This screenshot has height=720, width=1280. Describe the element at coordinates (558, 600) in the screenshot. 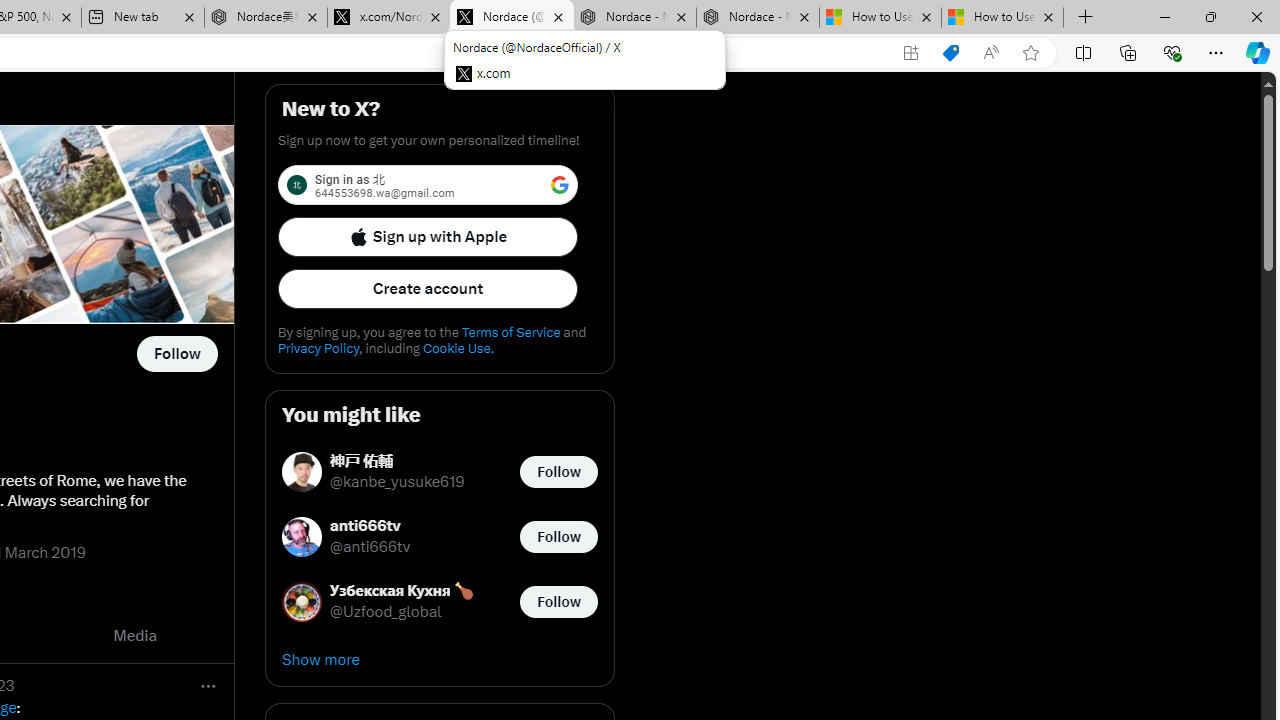

I see `Follow @Uzfood_global` at that location.